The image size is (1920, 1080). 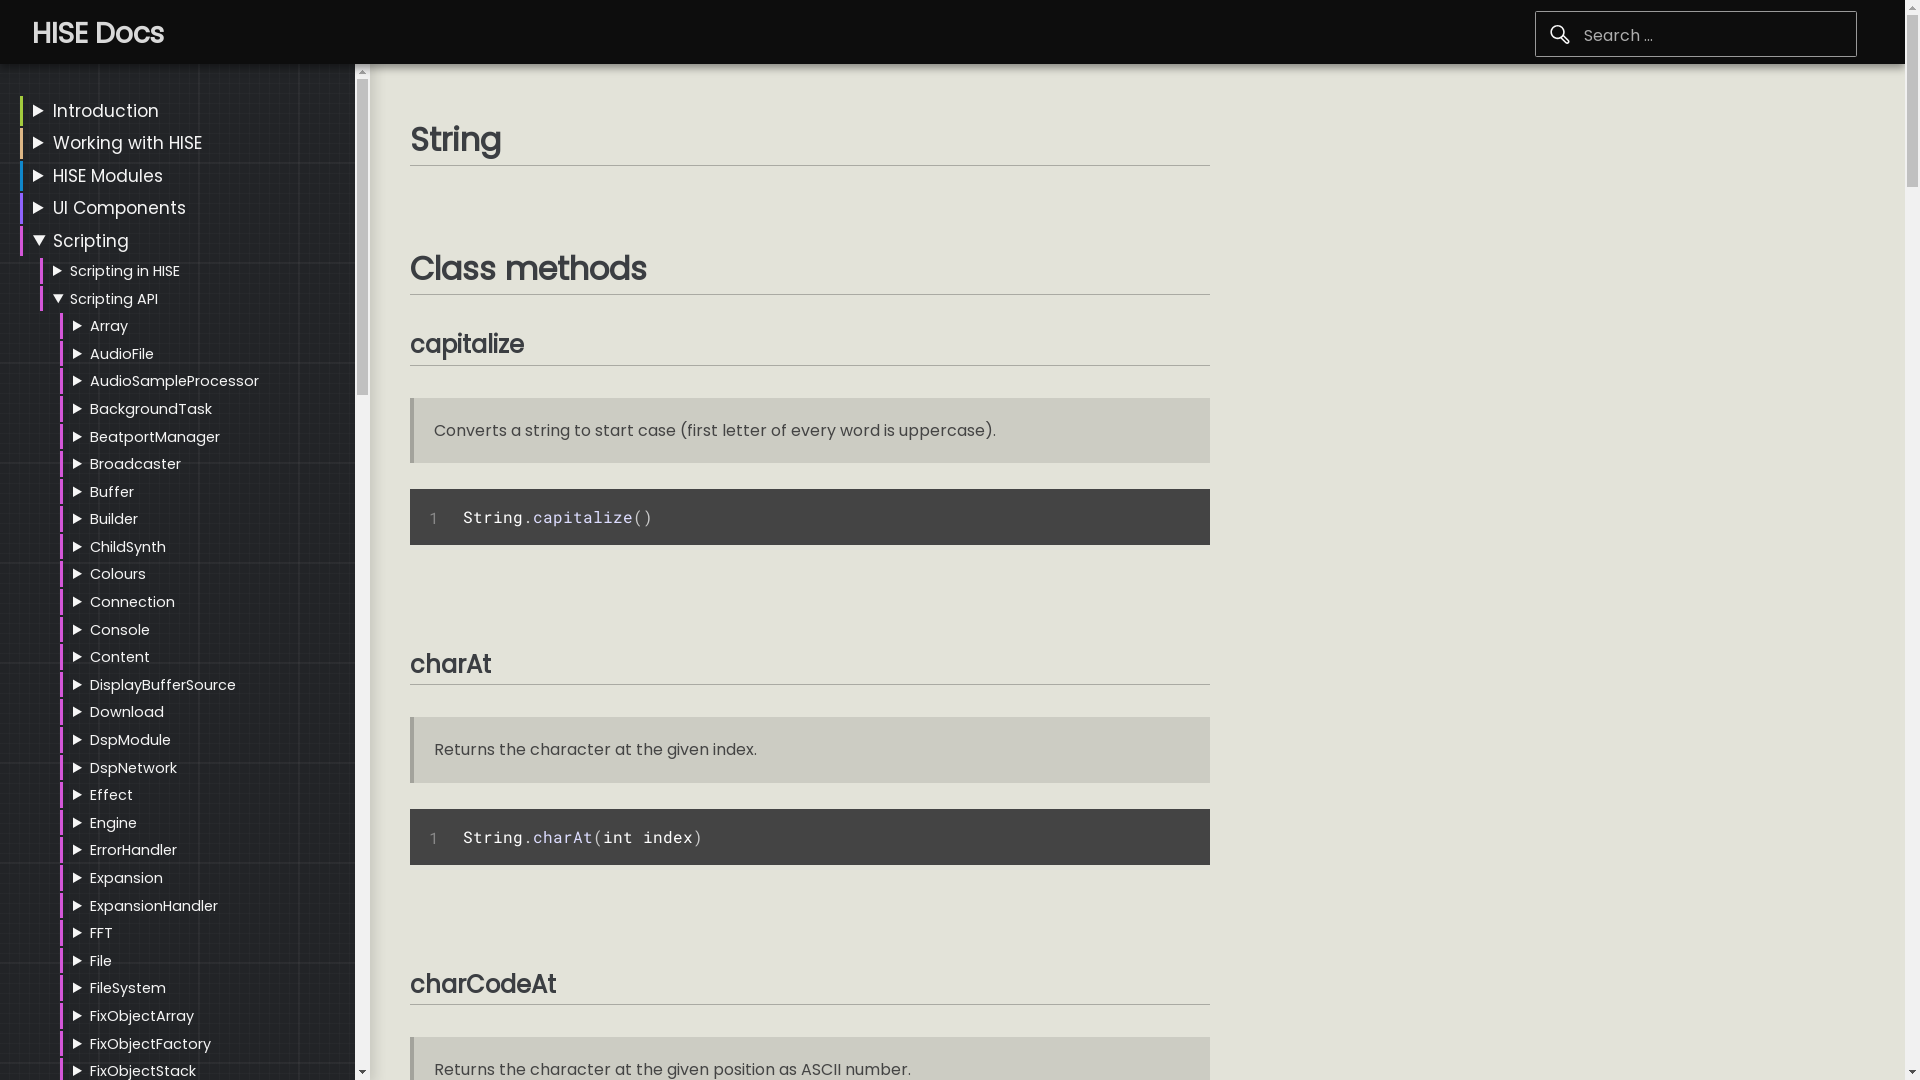 What do you see at coordinates (174, 381) in the screenshot?
I see `AudioSampleProcessor` at bounding box center [174, 381].